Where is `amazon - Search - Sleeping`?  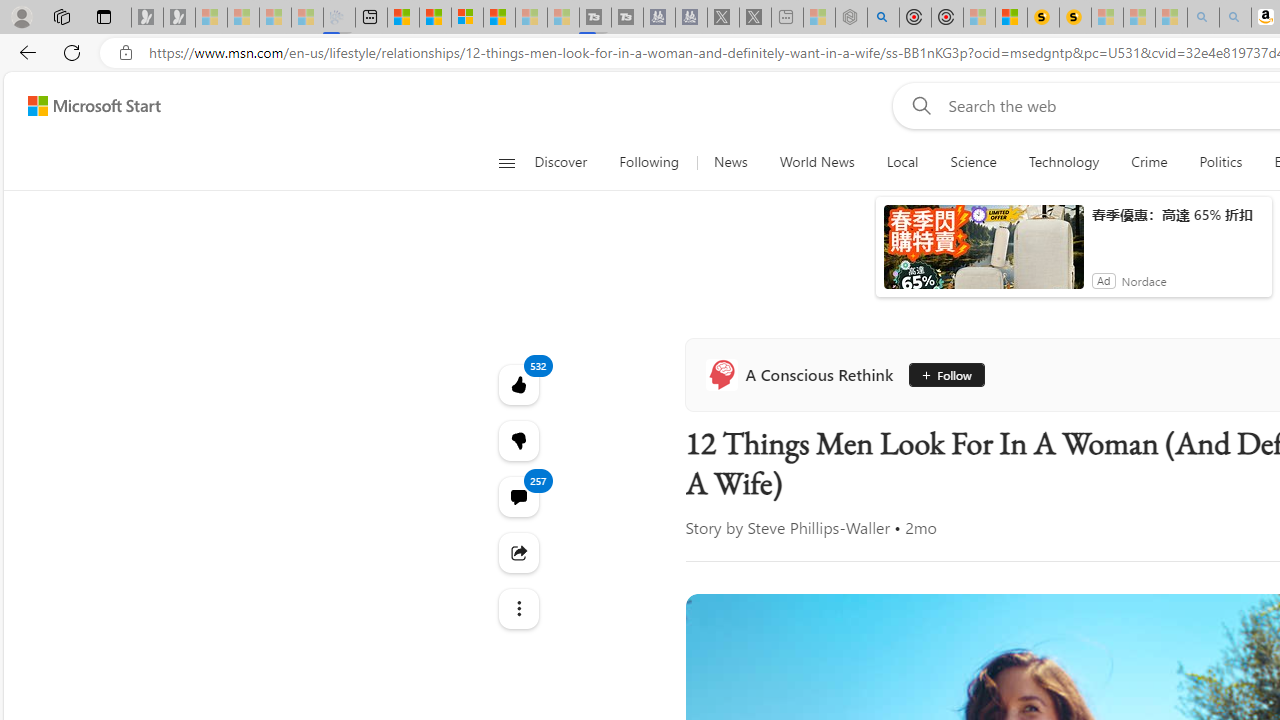 amazon - Search - Sleeping is located at coordinates (1202, 18).